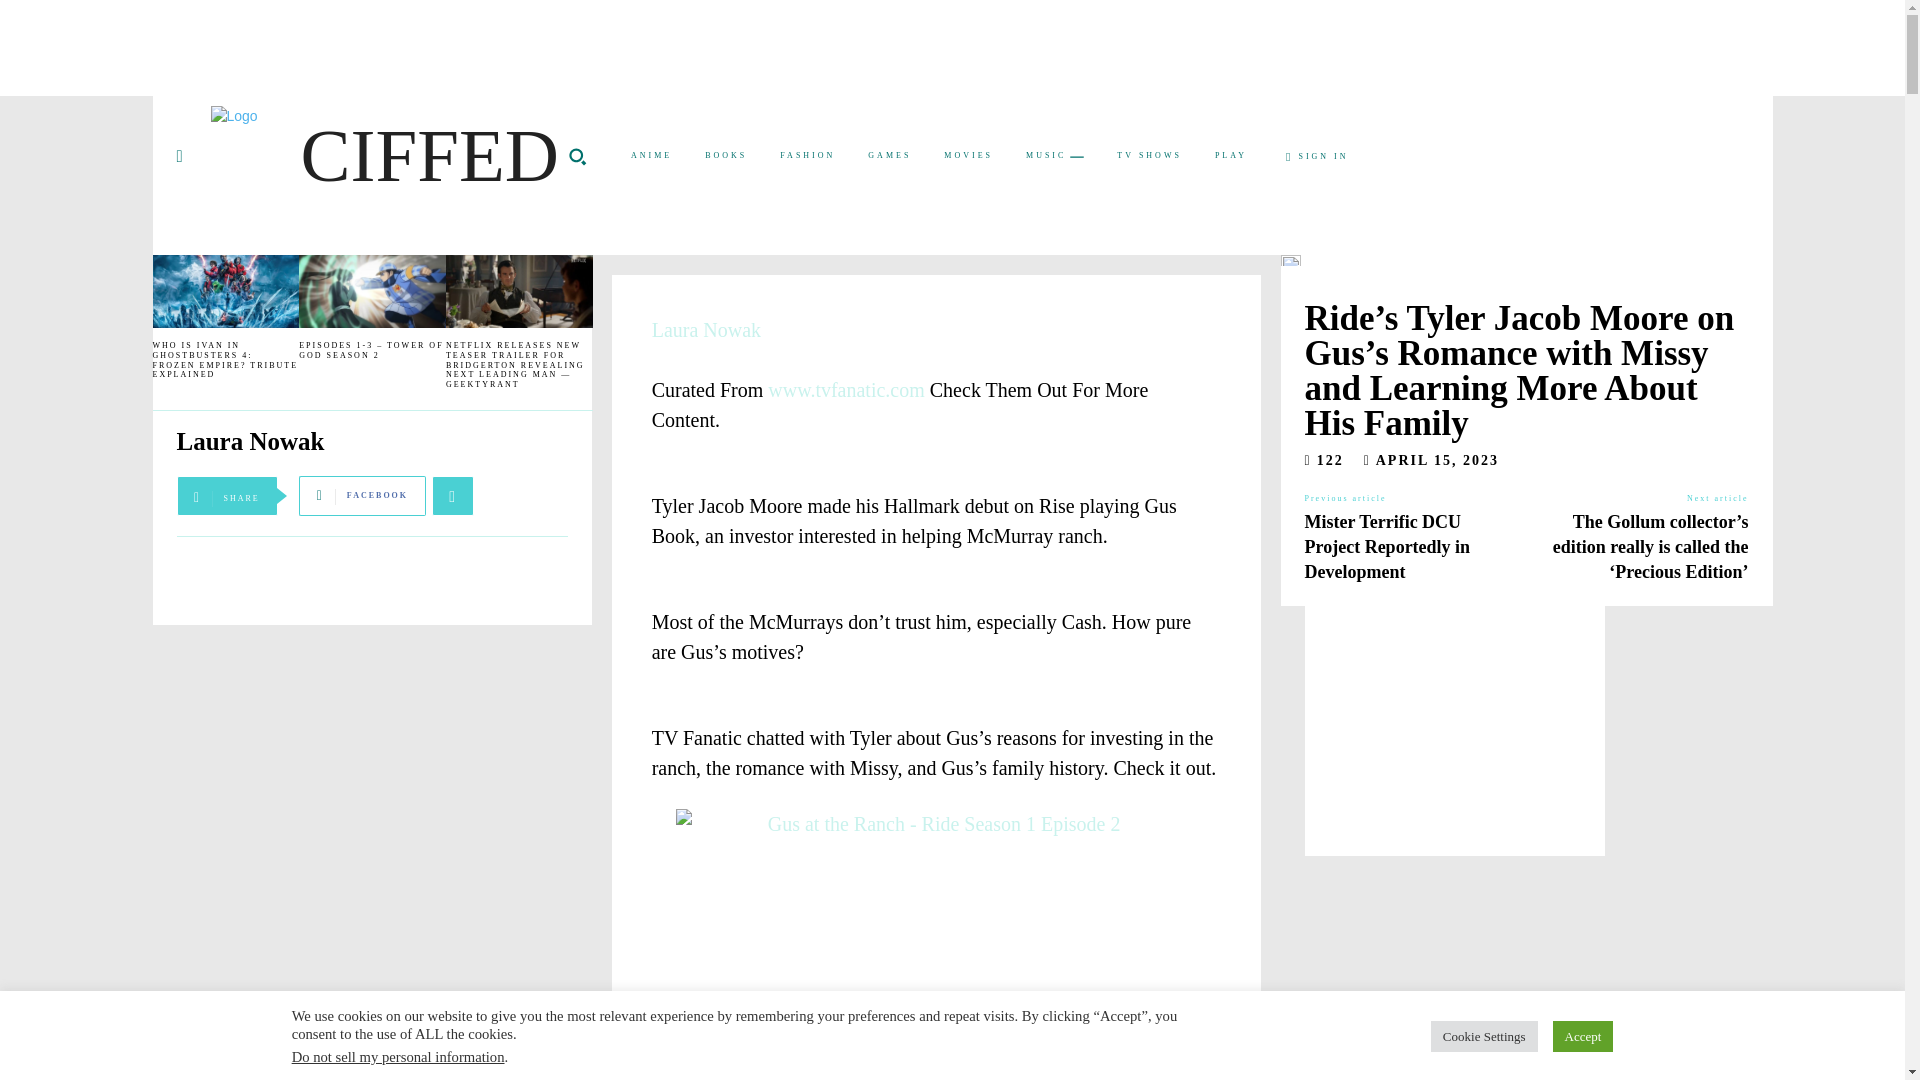 Image resolution: width=1920 pixels, height=1080 pixels. Describe the element at coordinates (650, 155) in the screenshot. I see `ANIME` at that location.